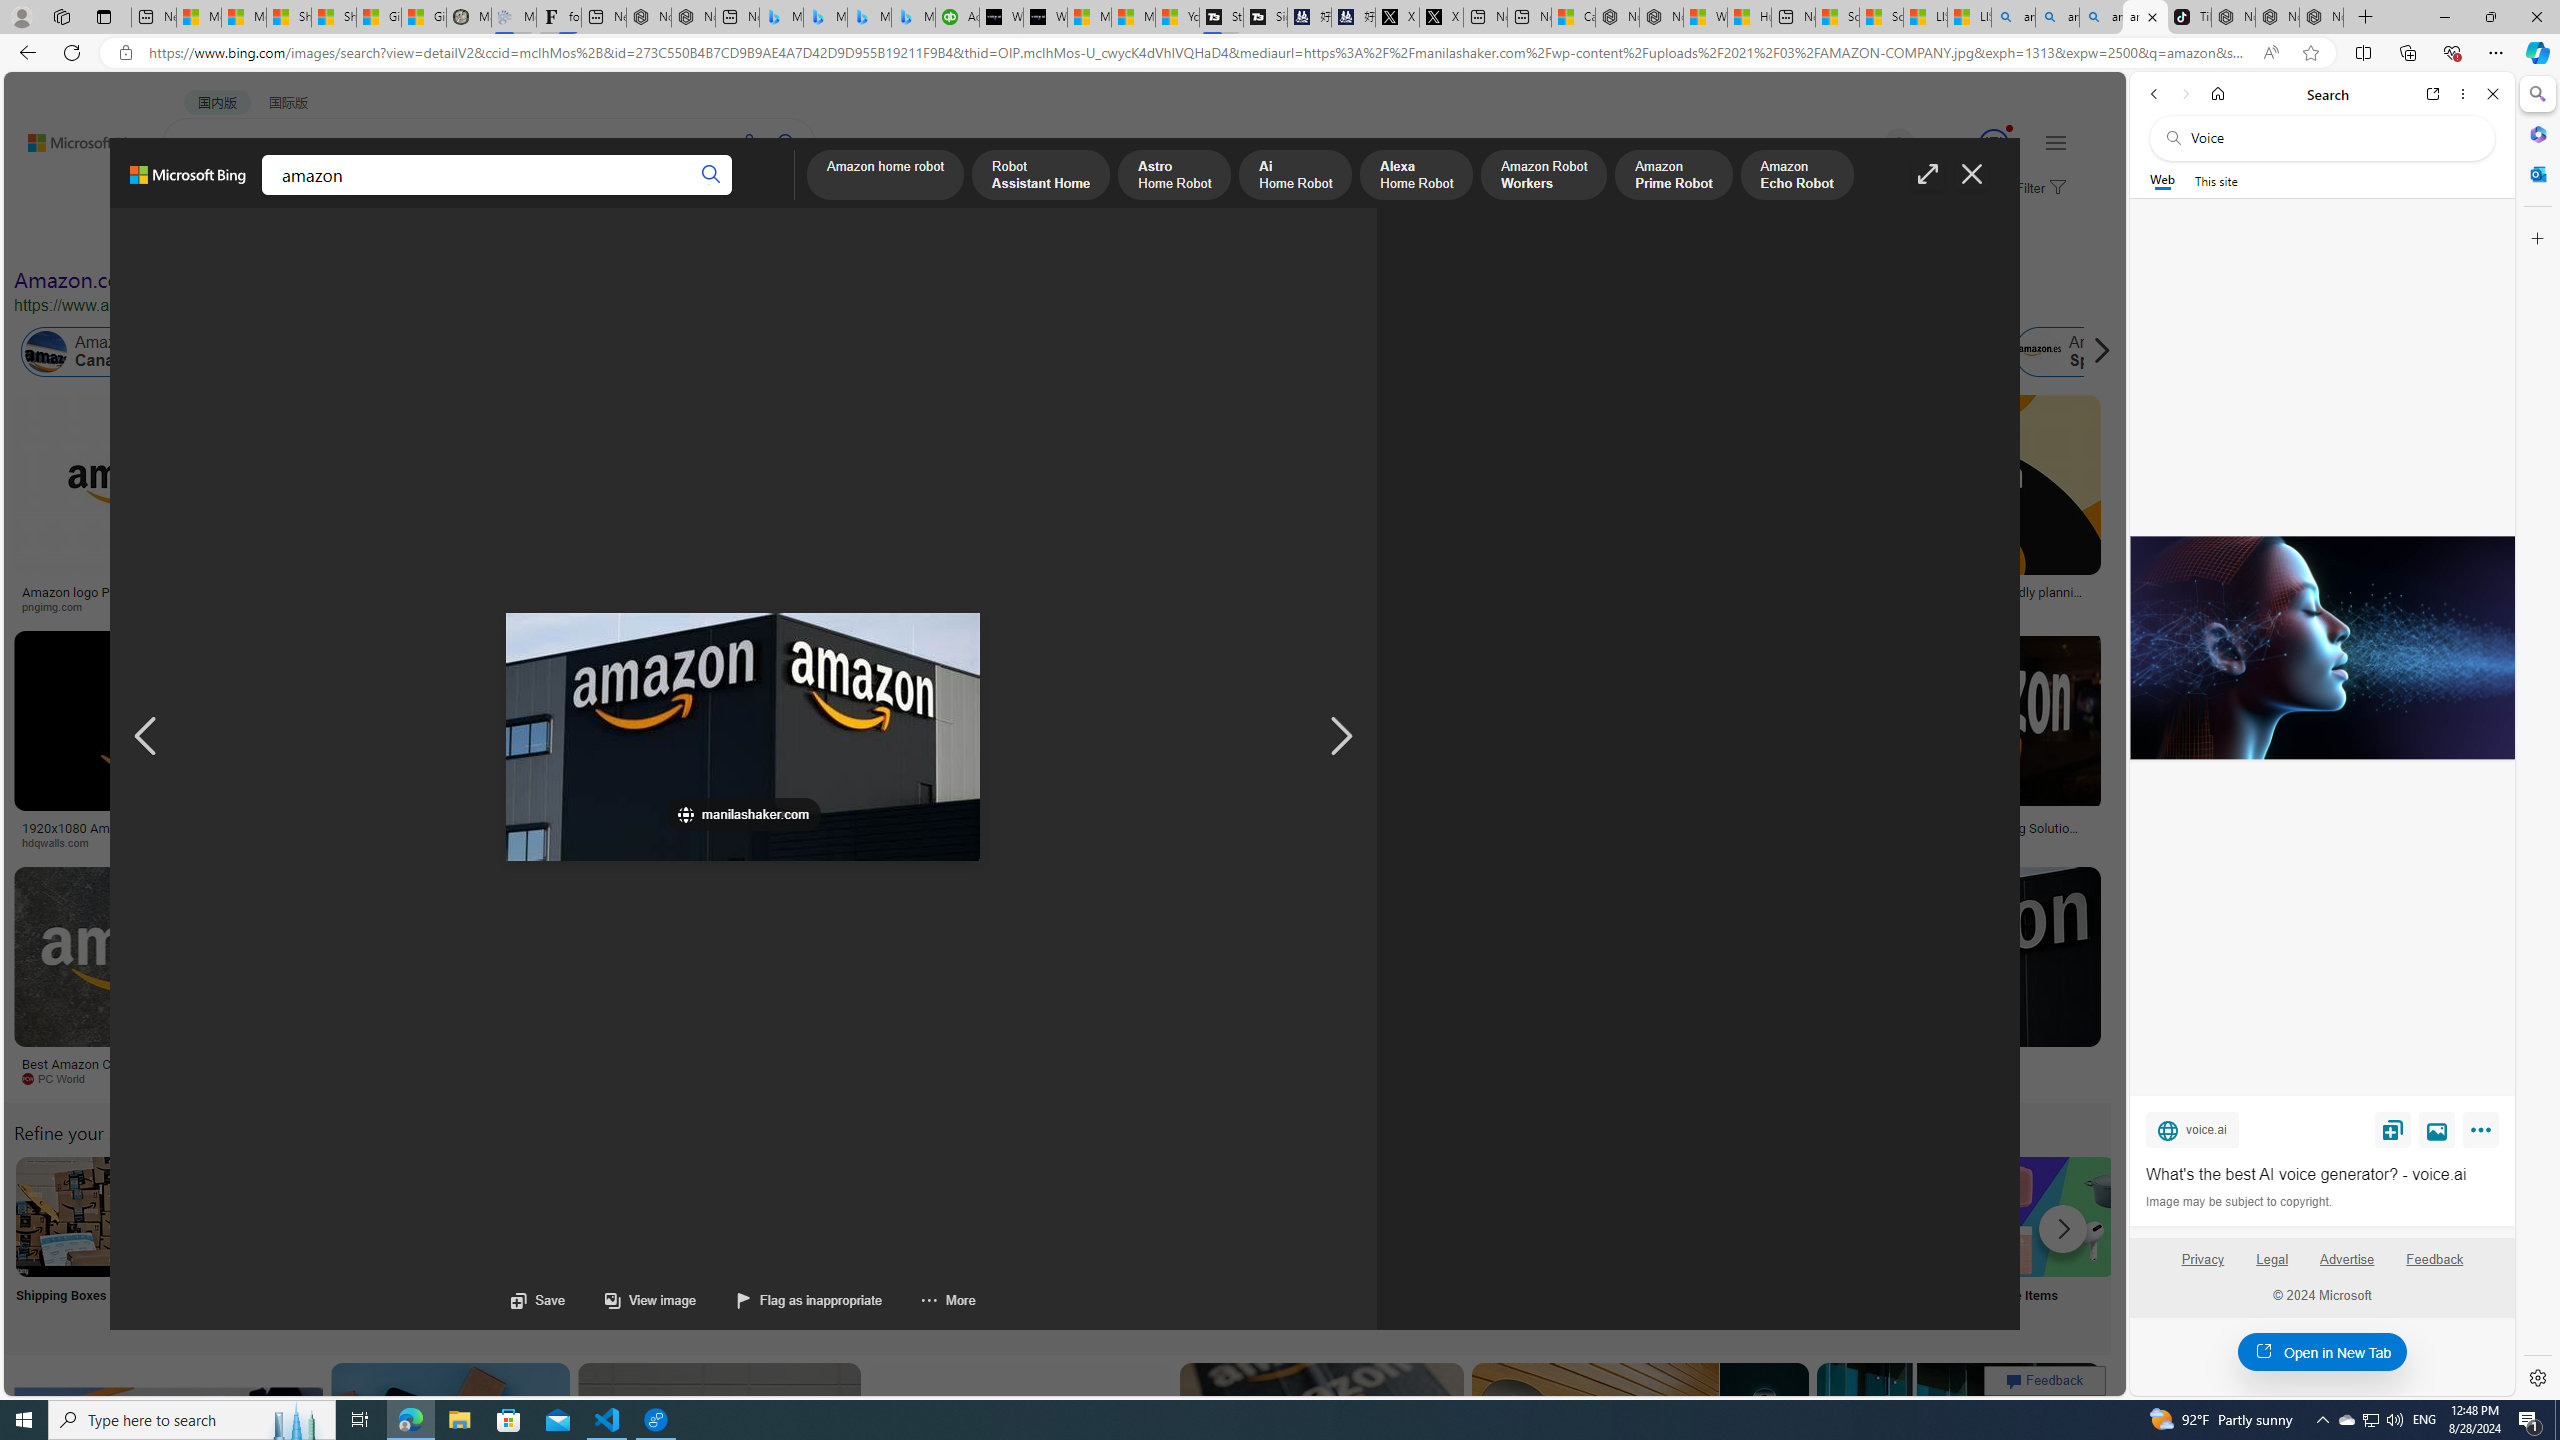 The height and width of the screenshot is (1440, 2560). What do you see at coordinates (2202, 1267) in the screenshot?
I see `Privacy` at bounding box center [2202, 1267].